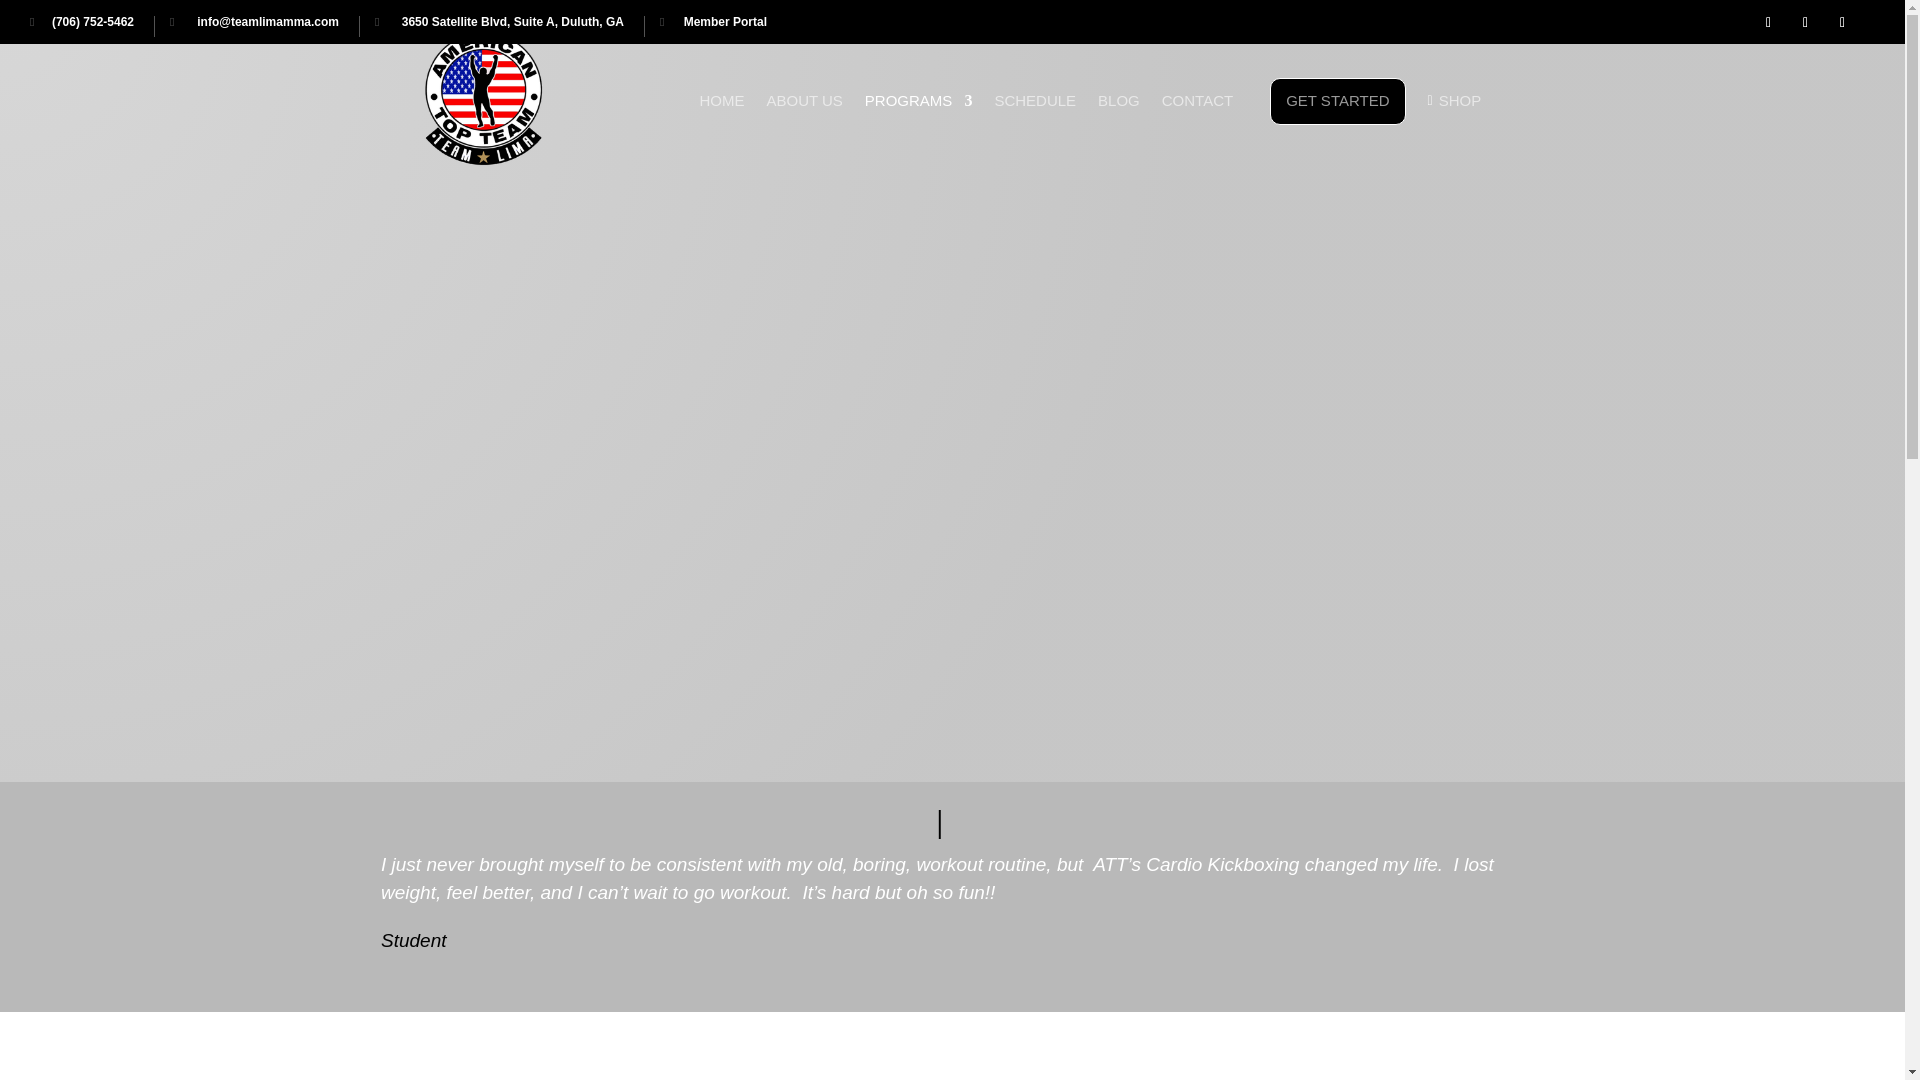  Describe the element at coordinates (804, 132) in the screenshot. I see `ABOUT US` at that location.